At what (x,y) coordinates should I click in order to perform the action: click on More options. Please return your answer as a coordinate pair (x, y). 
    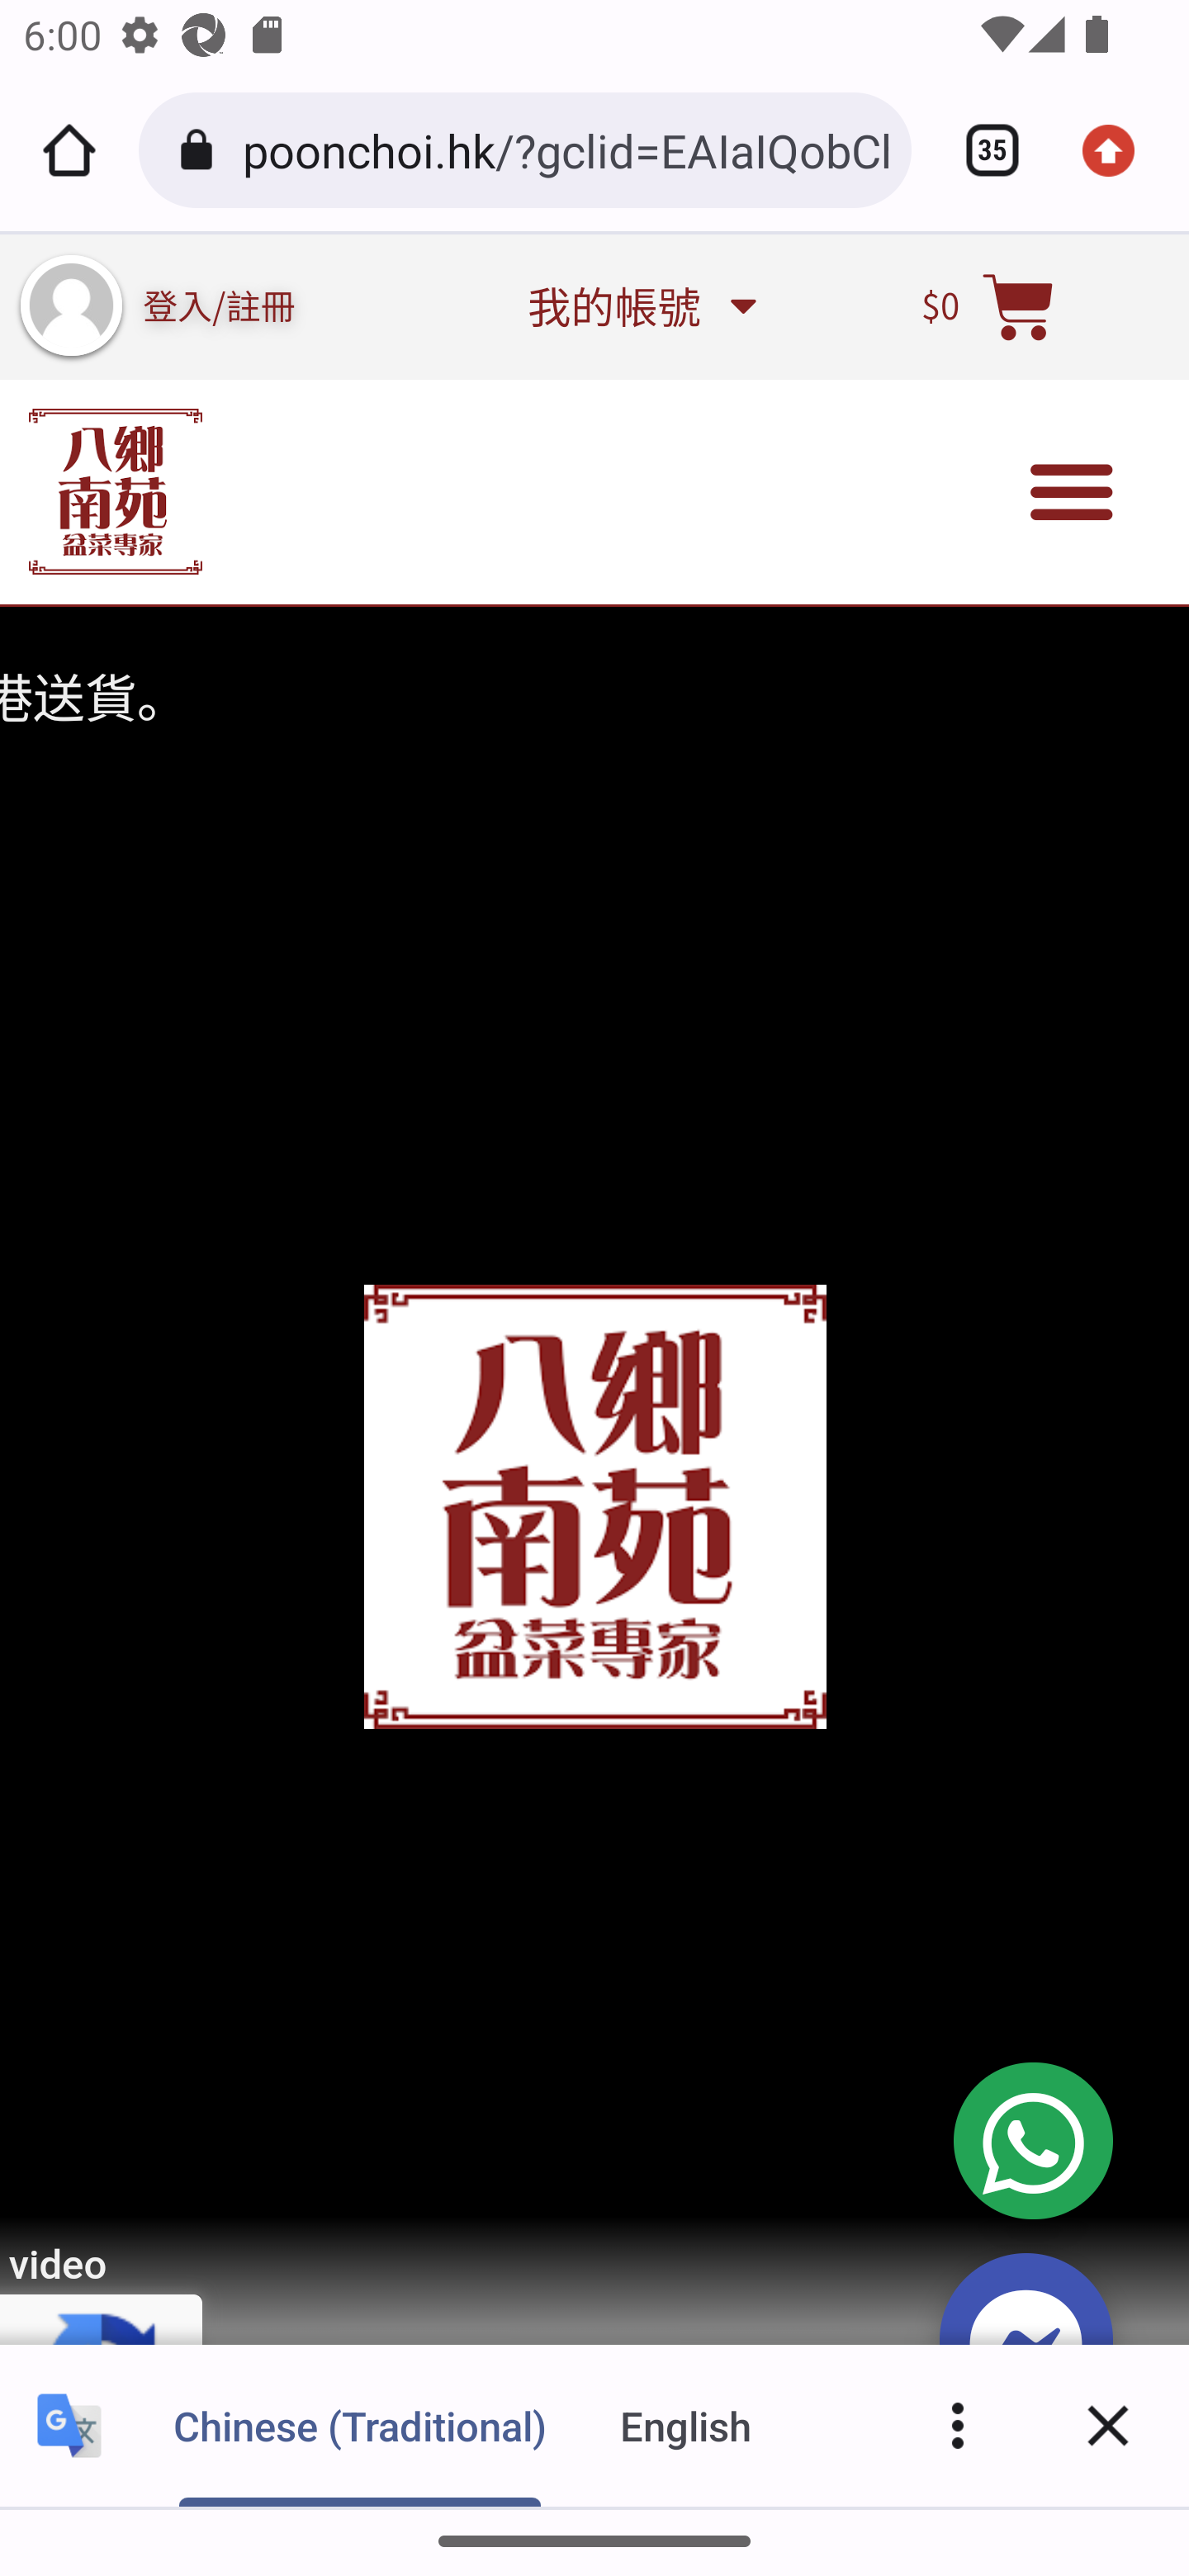
    Looking at the image, I should click on (958, 2425).